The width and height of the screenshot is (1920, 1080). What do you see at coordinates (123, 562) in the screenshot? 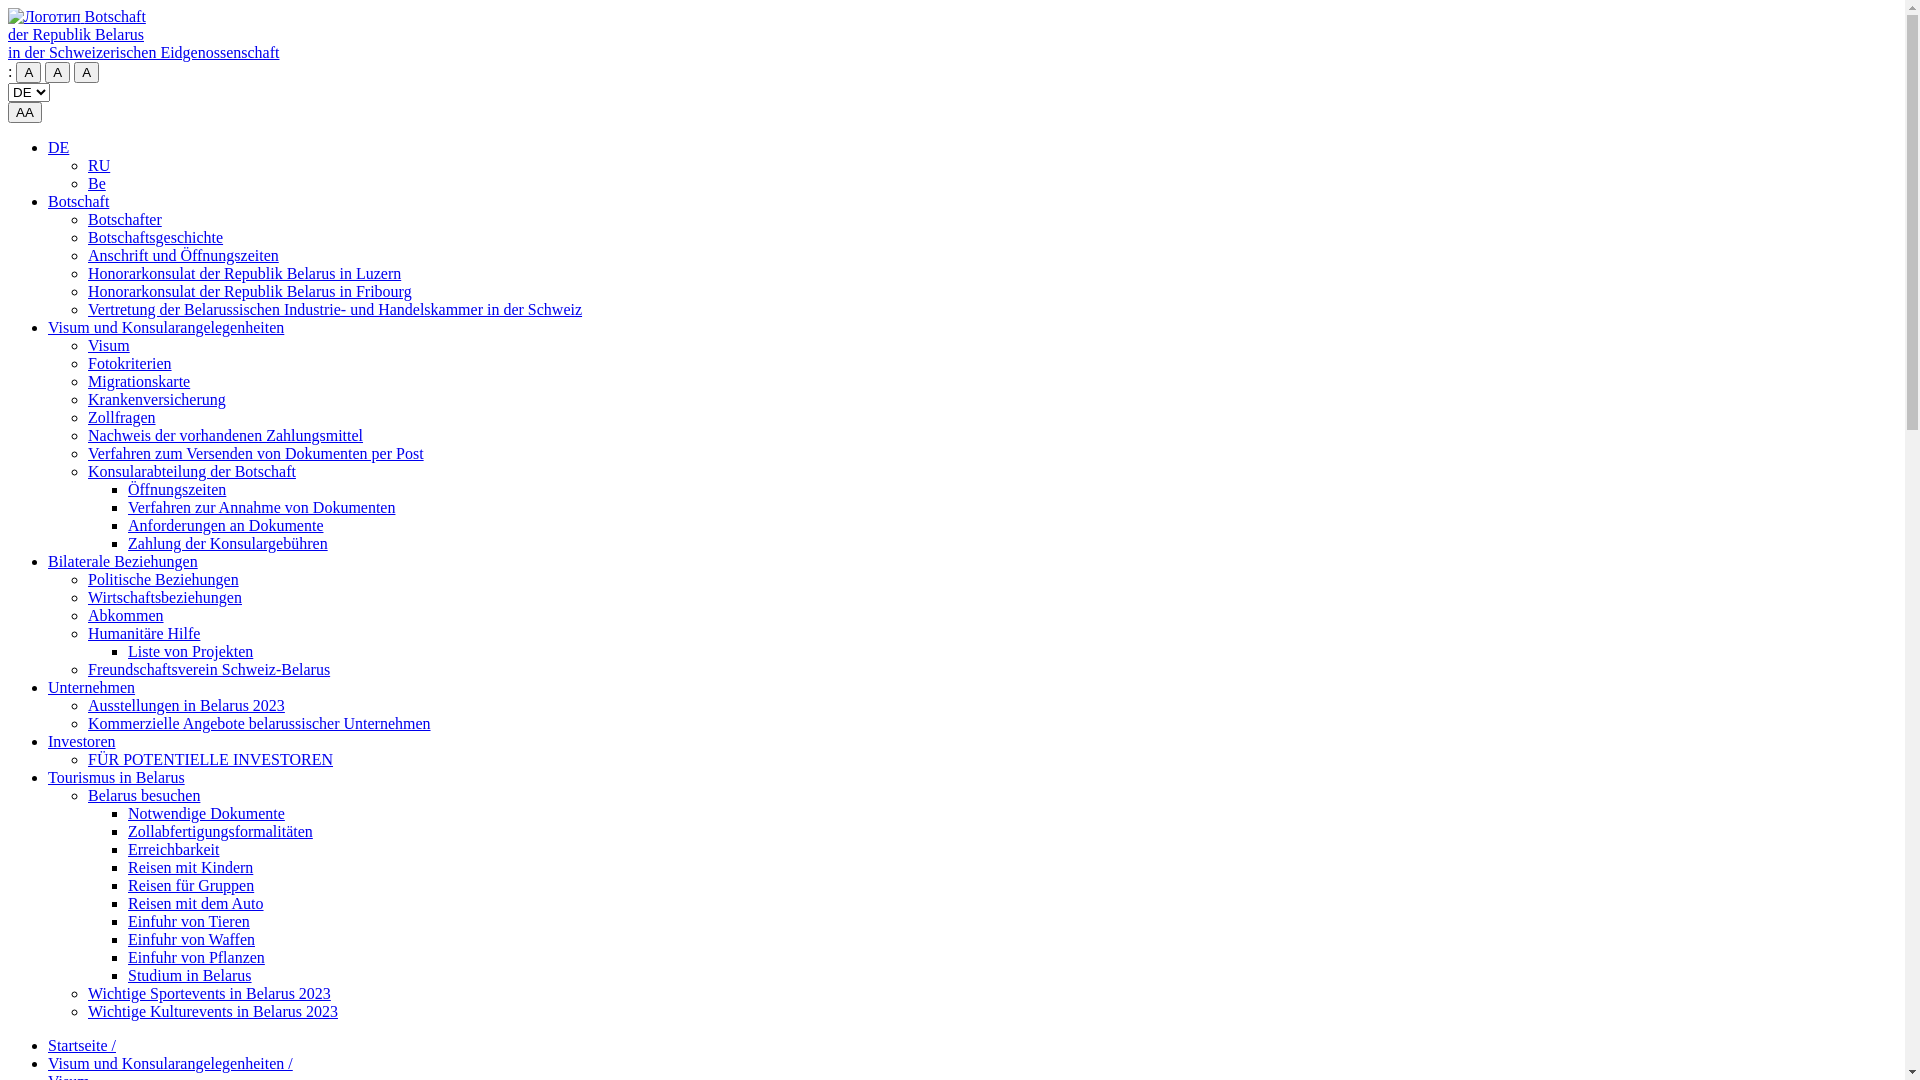
I see `Bilaterale Beziehungen` at bounding box center [123, 562].